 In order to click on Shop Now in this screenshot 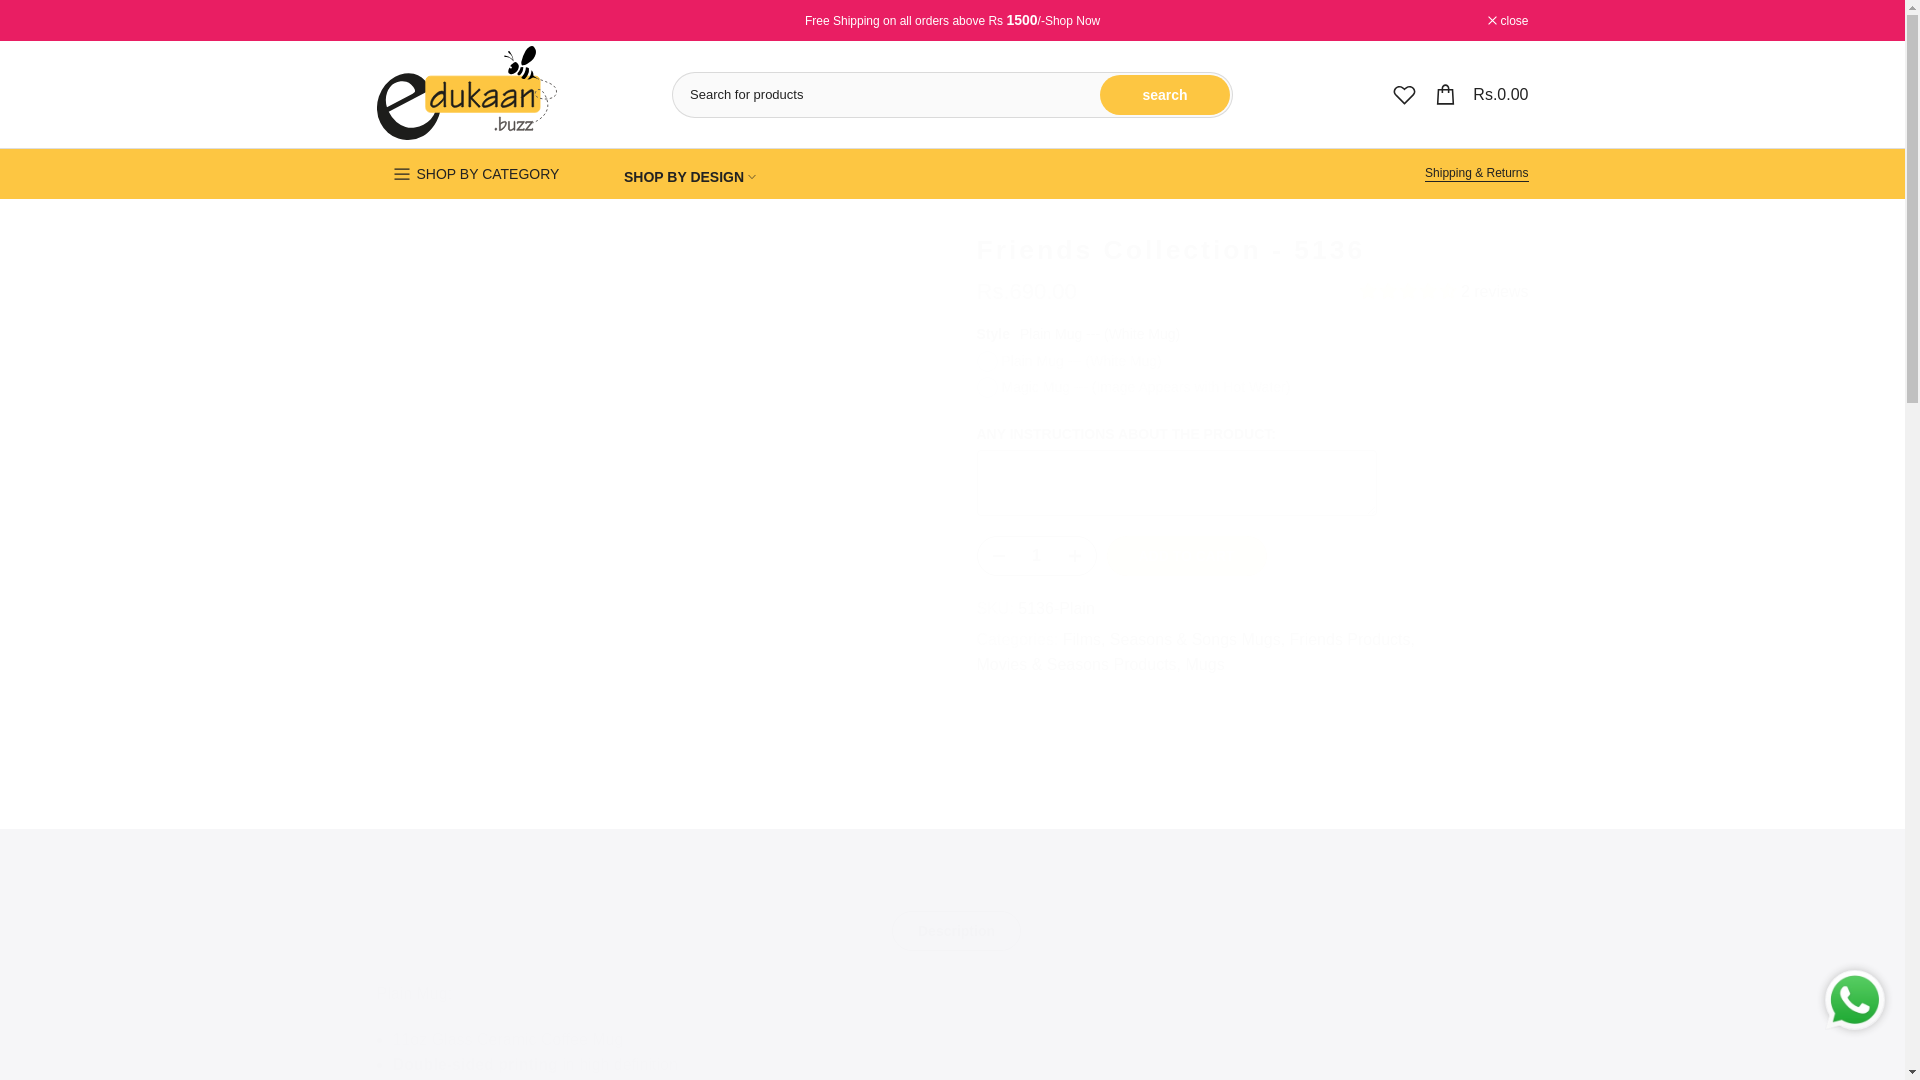, I will do `click(1072, 21)`.